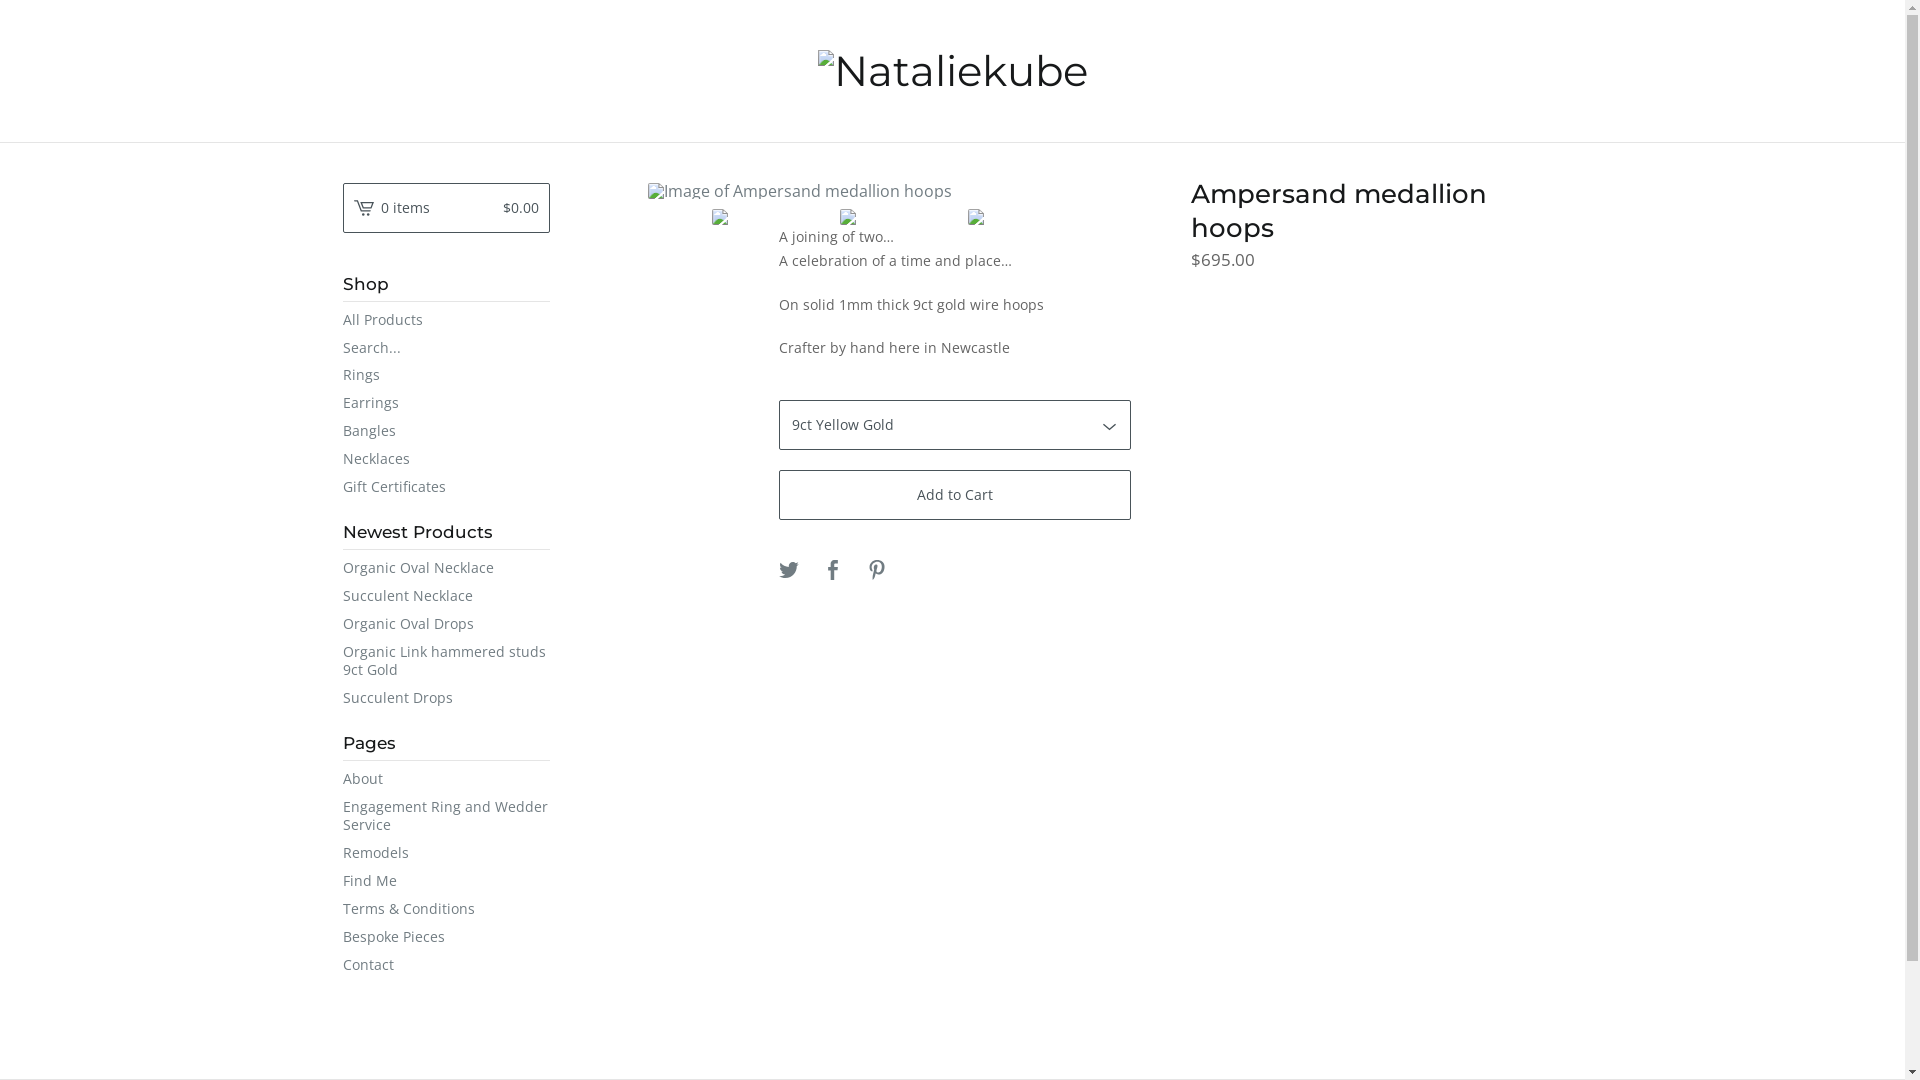 The image size is (1920, 1080). I want to click on Earrings, so click(446, 403).